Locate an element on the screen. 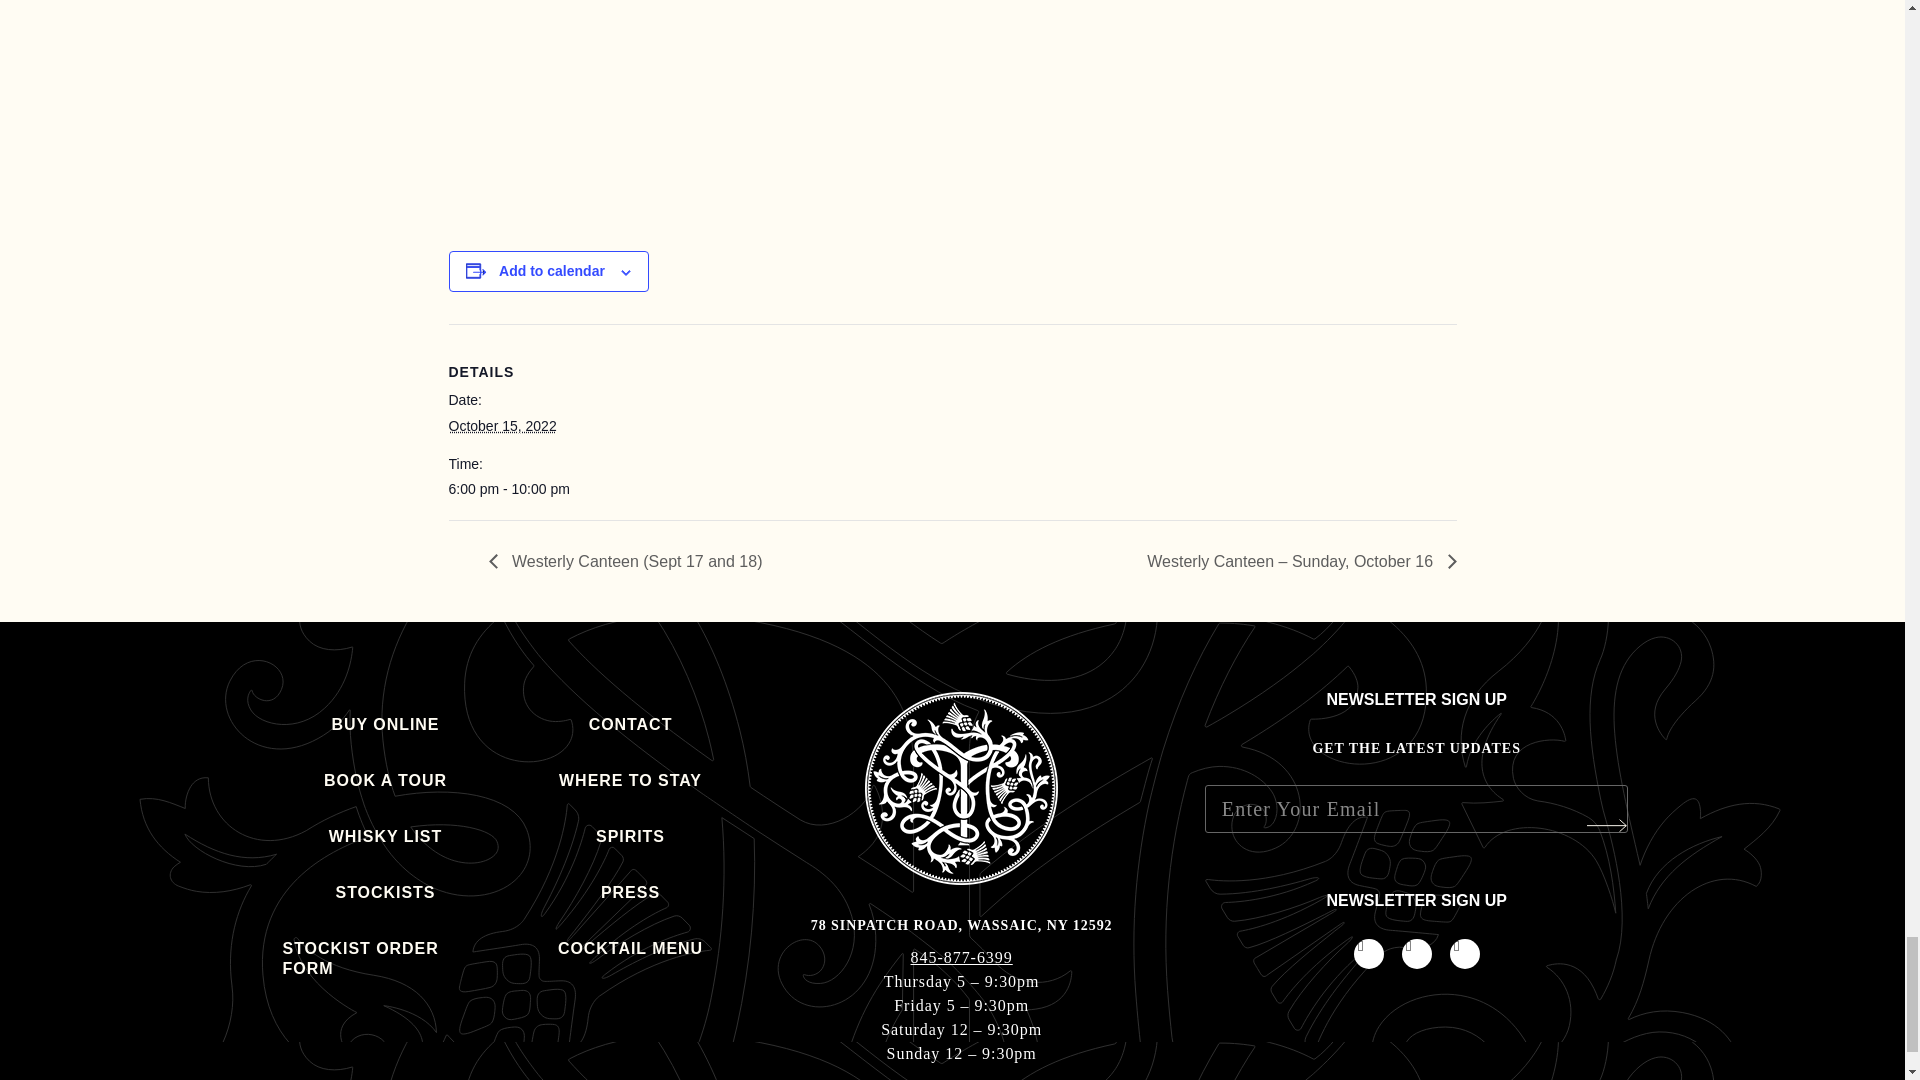 This screenshot has width=1920, height=1080. 2022-10-15 is located at coordinates (502, 426).